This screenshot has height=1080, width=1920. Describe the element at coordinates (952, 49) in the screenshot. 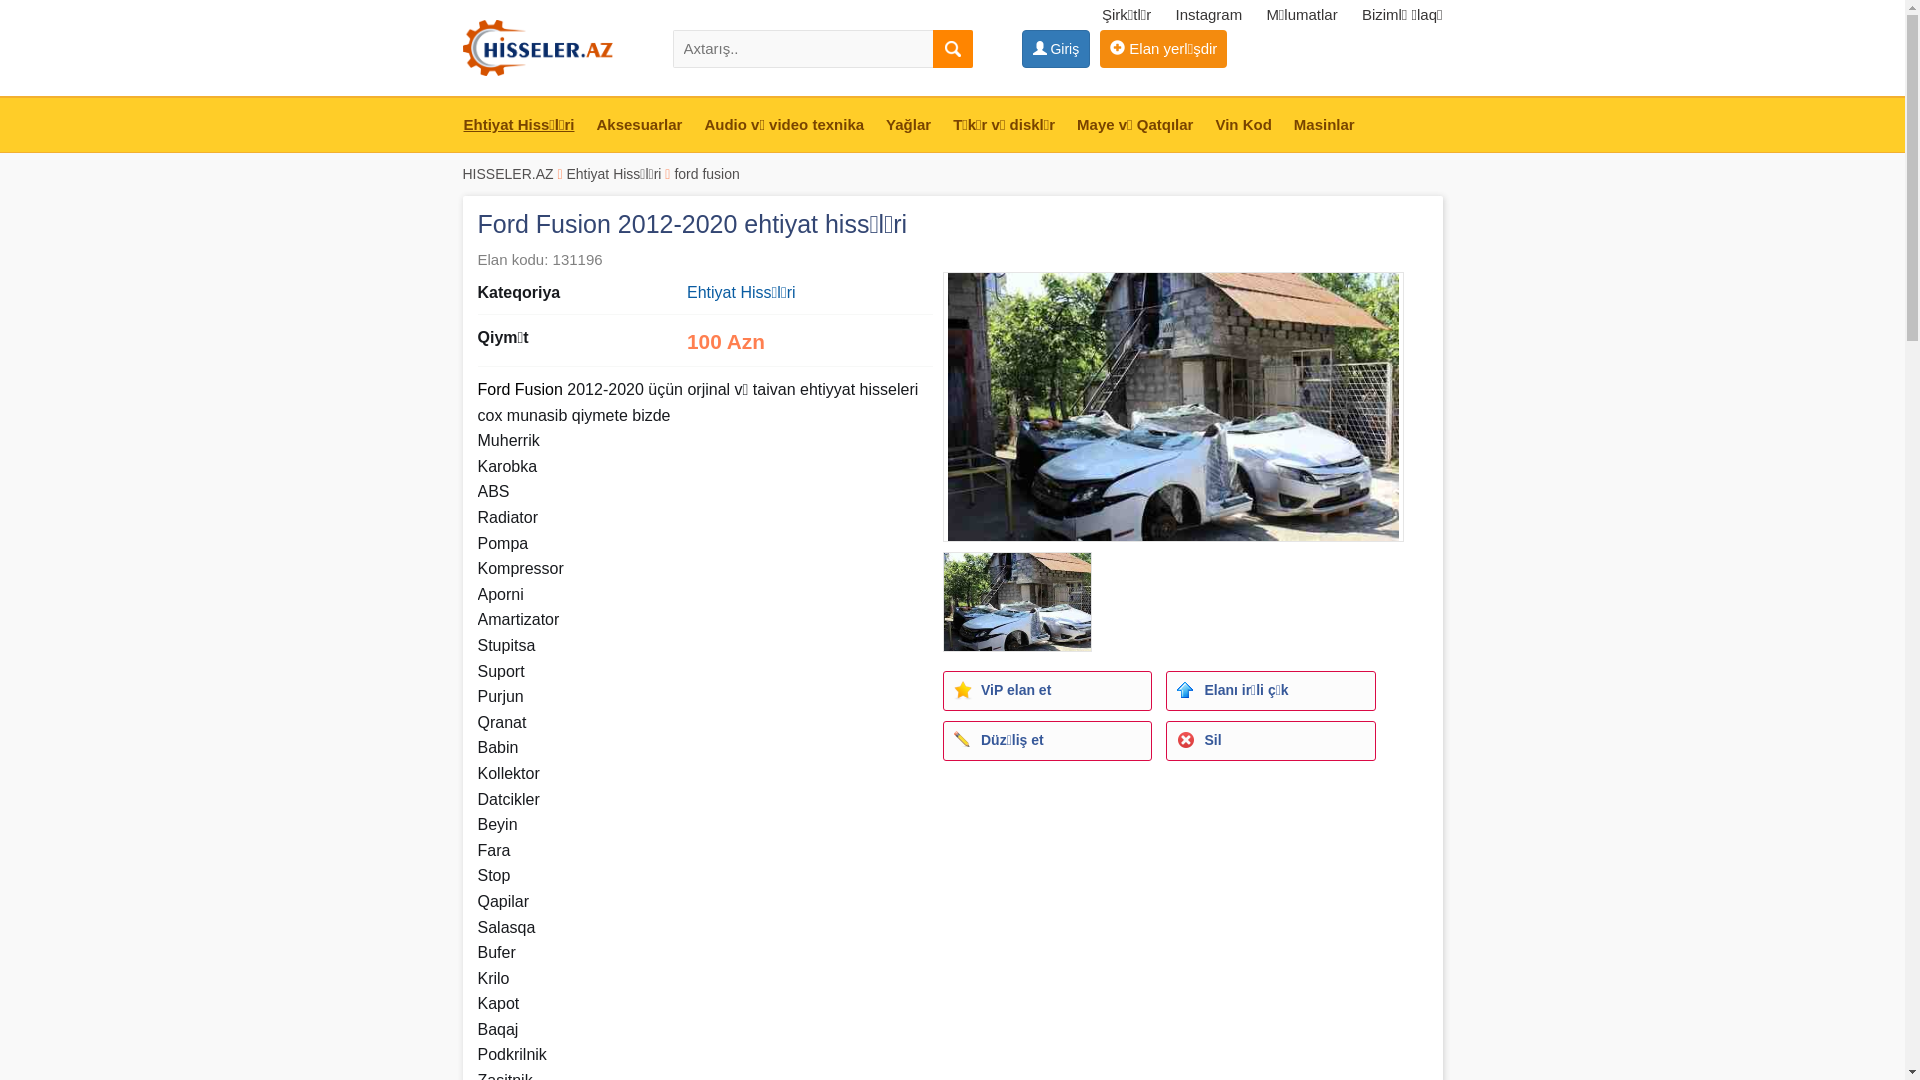

I see ` ` at that location.